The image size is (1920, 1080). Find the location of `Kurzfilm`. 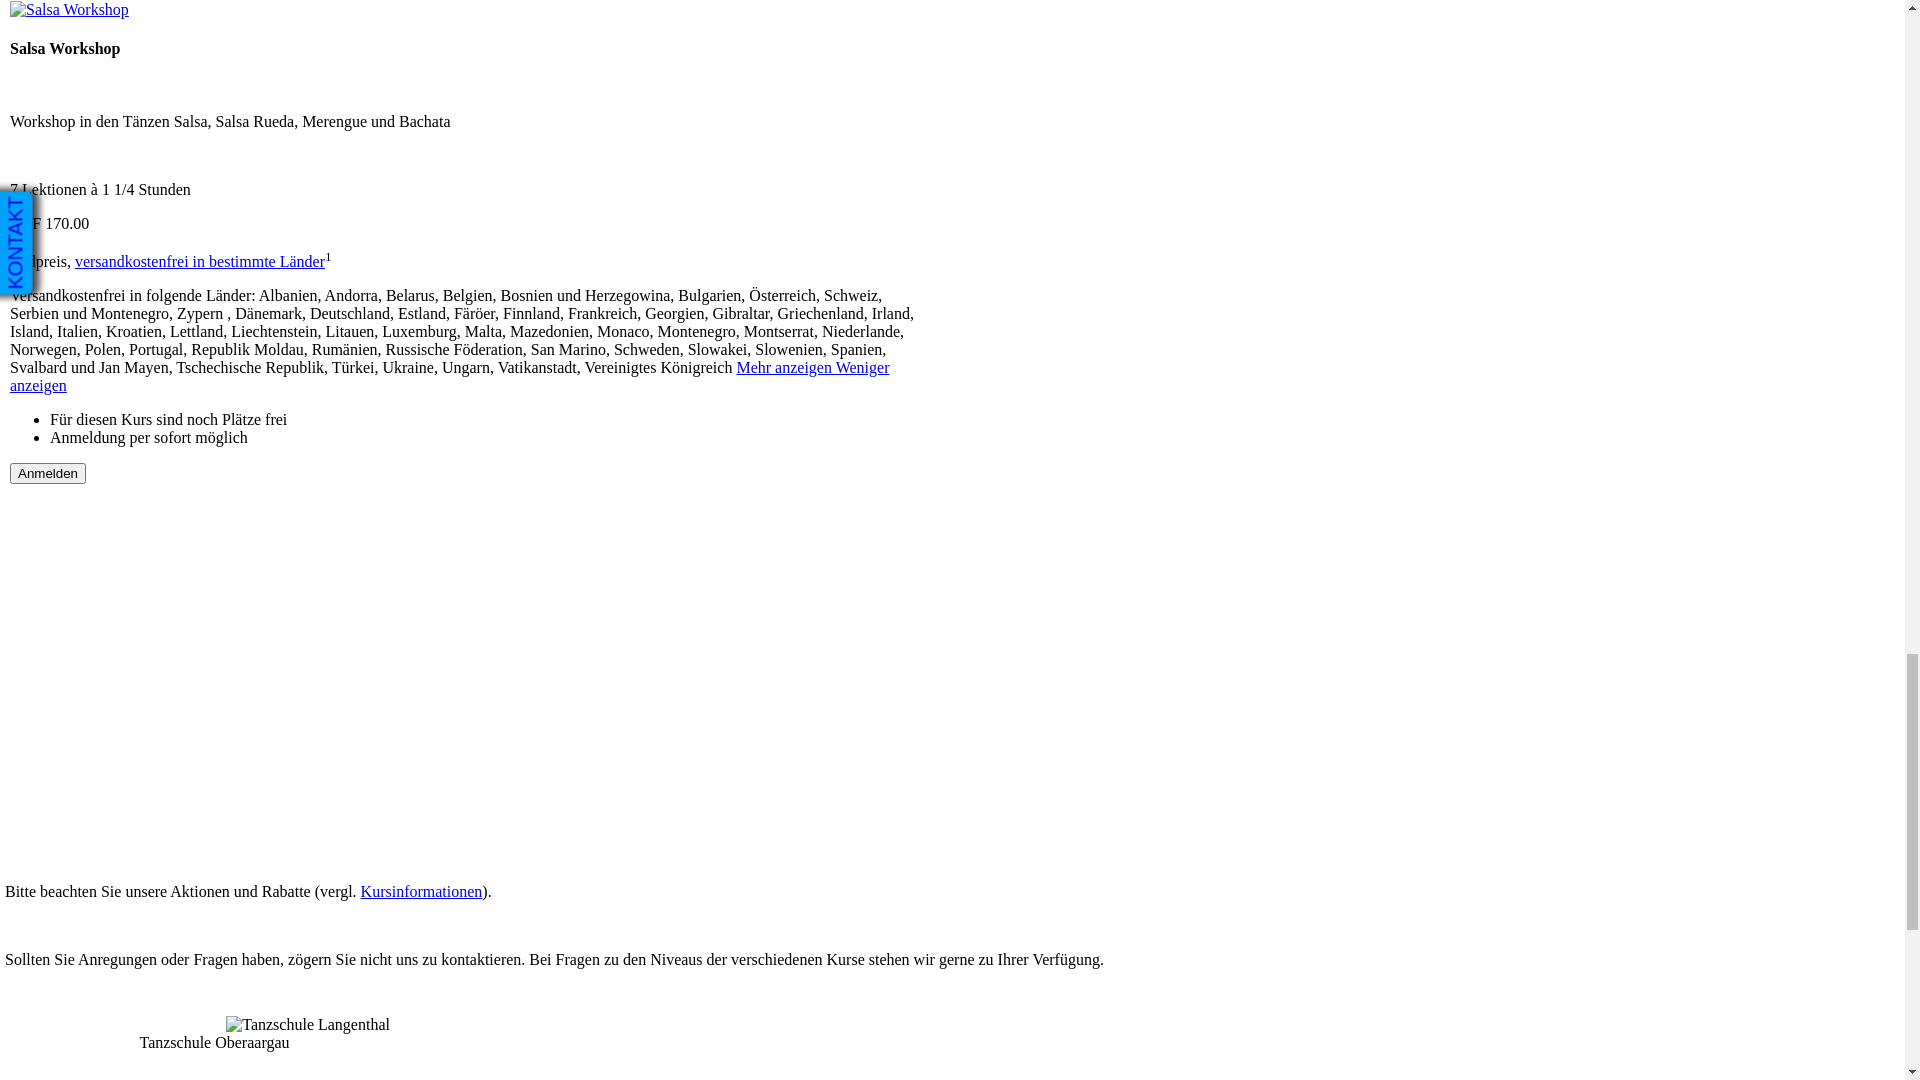

Kurzfilm is located at coordinates (110, 780).